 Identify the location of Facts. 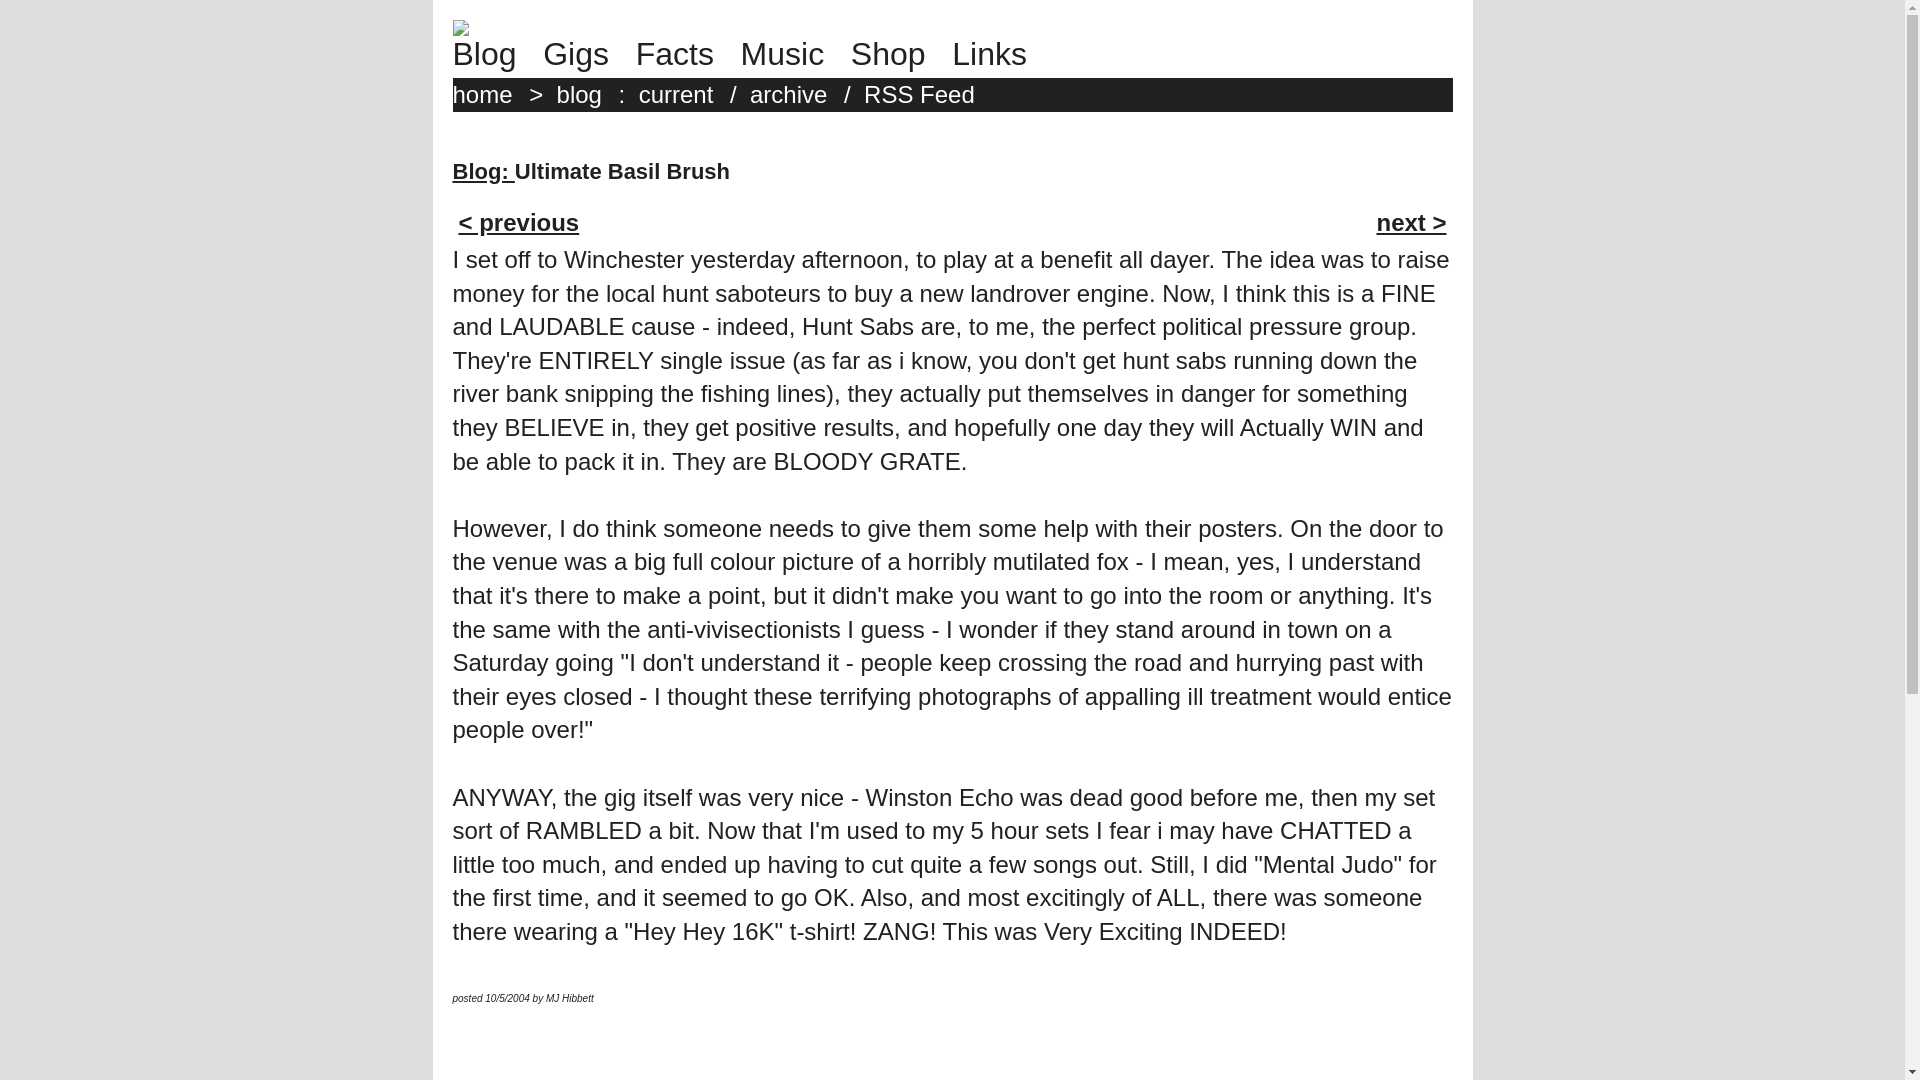
(684, 54).